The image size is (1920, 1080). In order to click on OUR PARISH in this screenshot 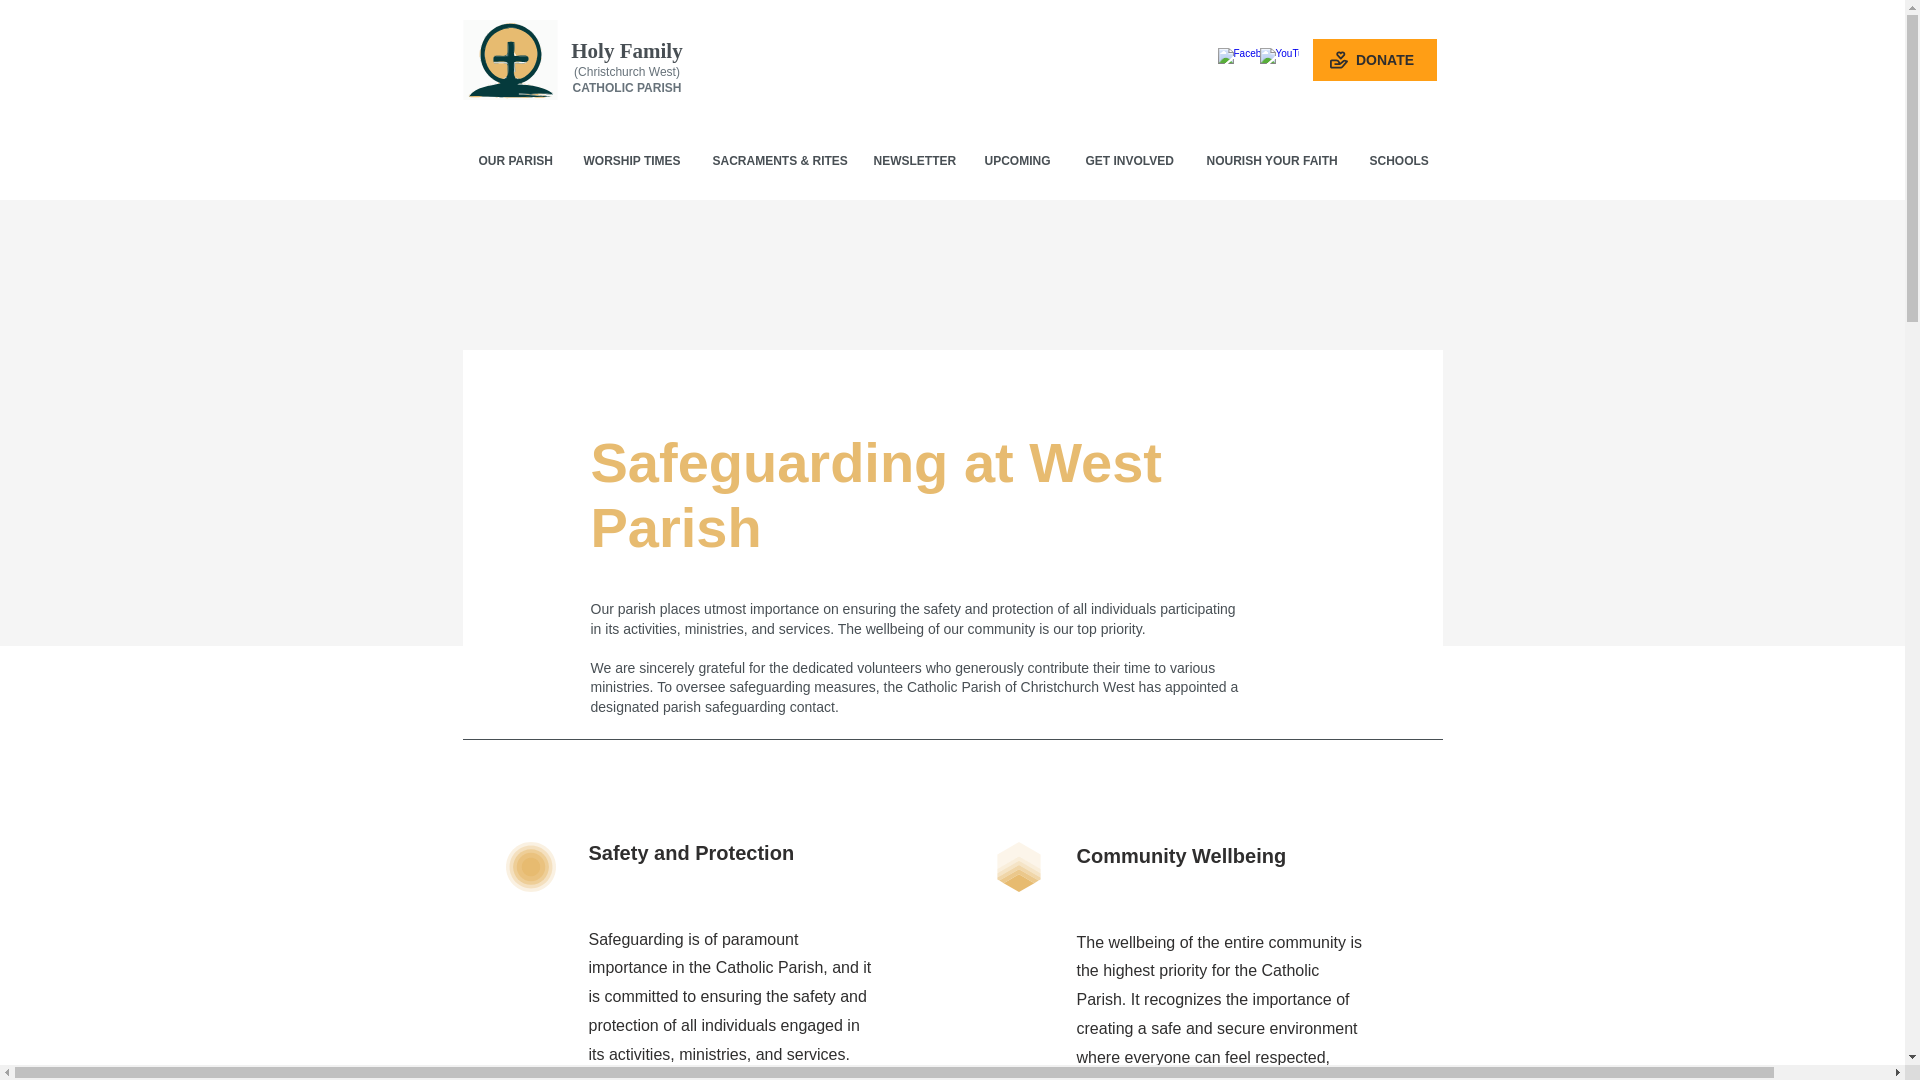, I will do `click(516, 161)`.